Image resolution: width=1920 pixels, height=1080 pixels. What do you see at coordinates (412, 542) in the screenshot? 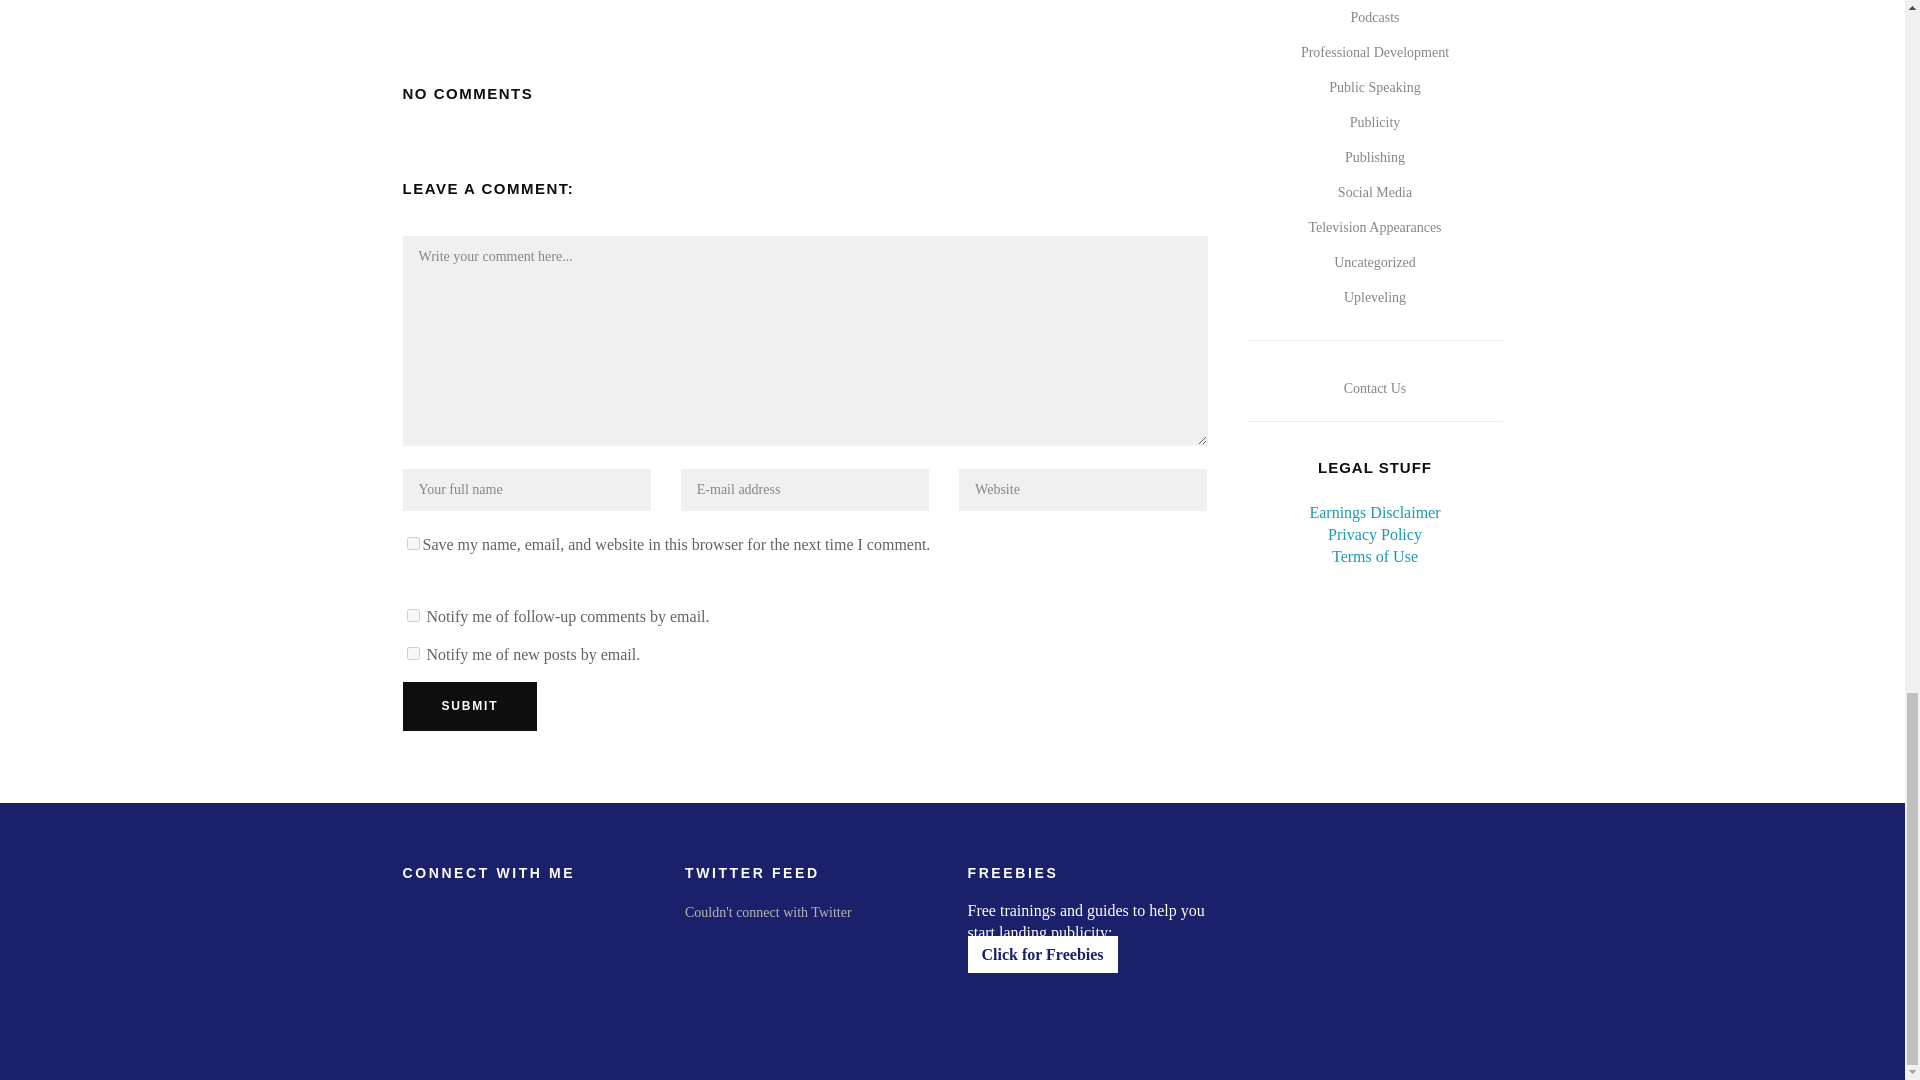
I see `yes` at bounding box center [412, 542].